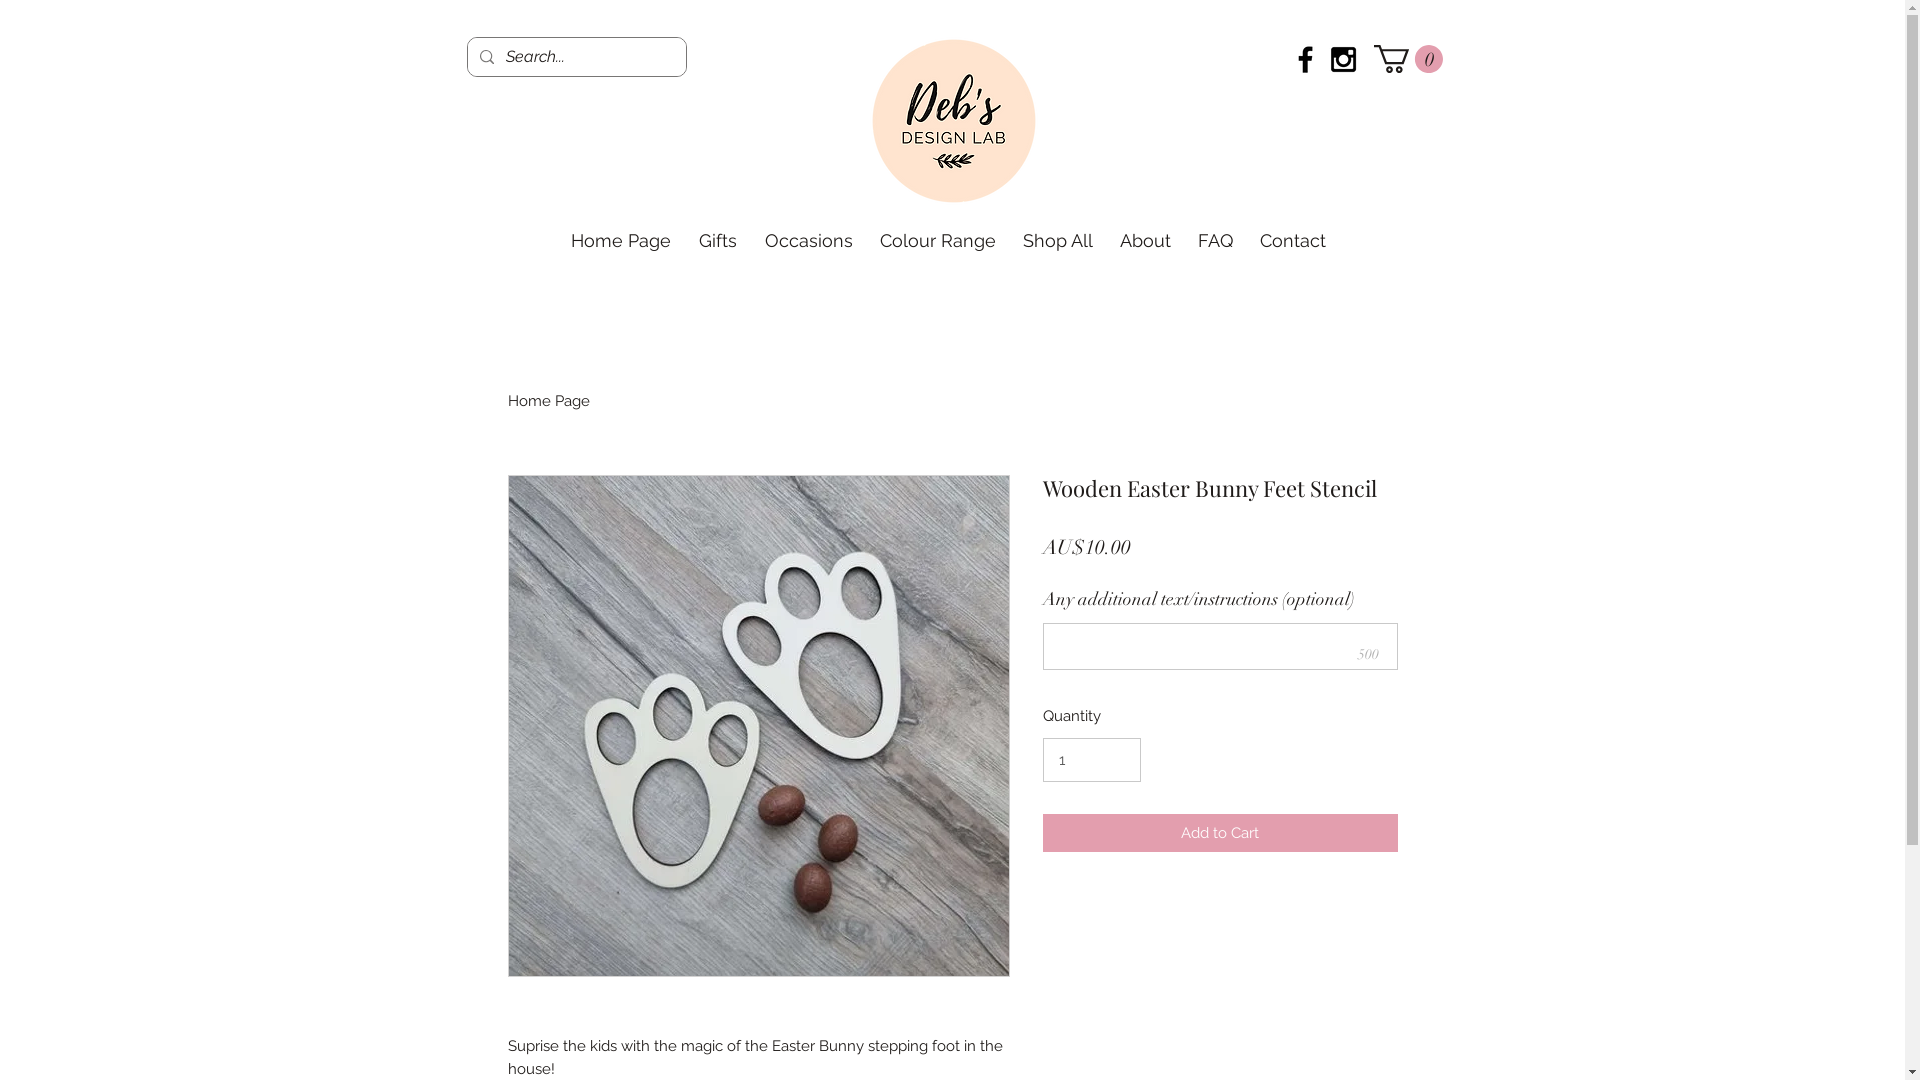 The height and width of the screenshot is (1080, 1920). What do you see at coordinates (1145, 241) in the screenshot?
I see `About` at bounding box center [1145, 241].